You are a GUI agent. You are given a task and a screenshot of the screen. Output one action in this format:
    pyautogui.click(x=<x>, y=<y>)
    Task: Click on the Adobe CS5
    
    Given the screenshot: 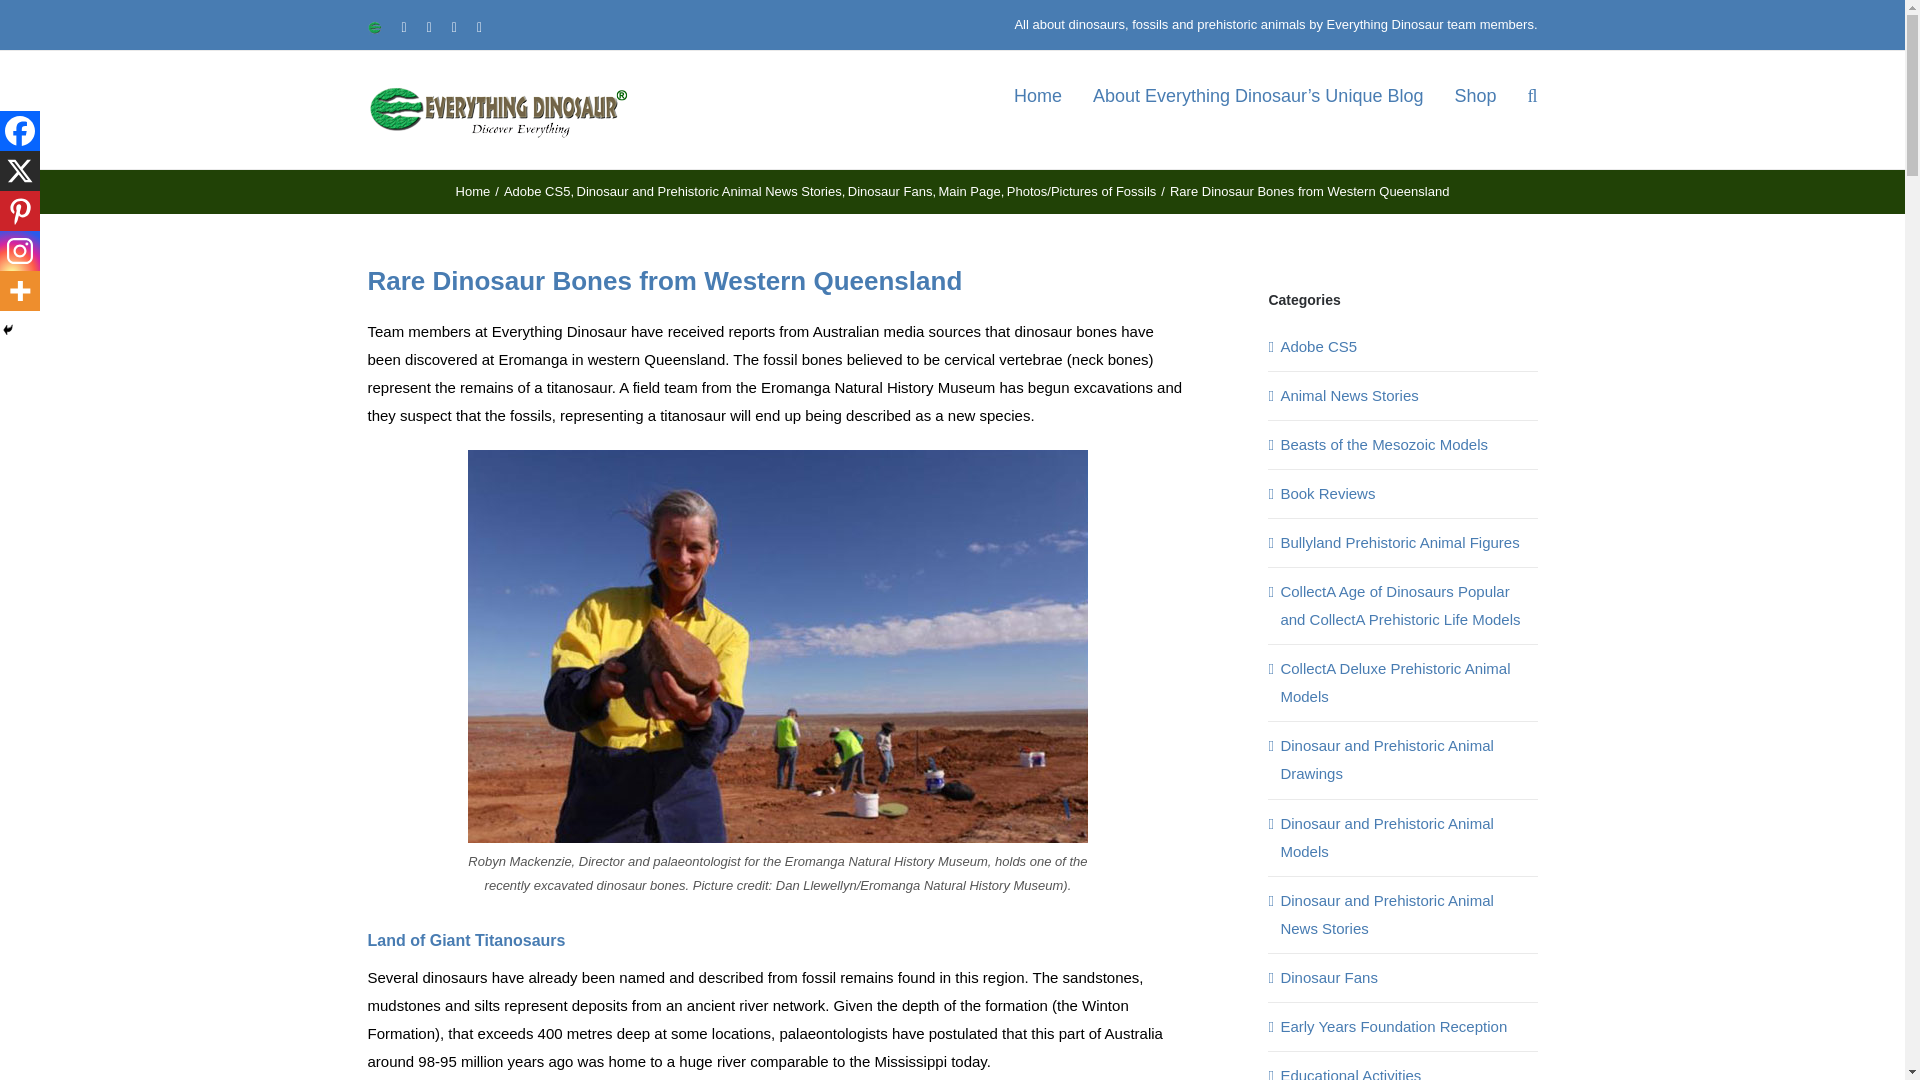 What is the action you would take?
    pyautogui.click(x=536, y=190)
    